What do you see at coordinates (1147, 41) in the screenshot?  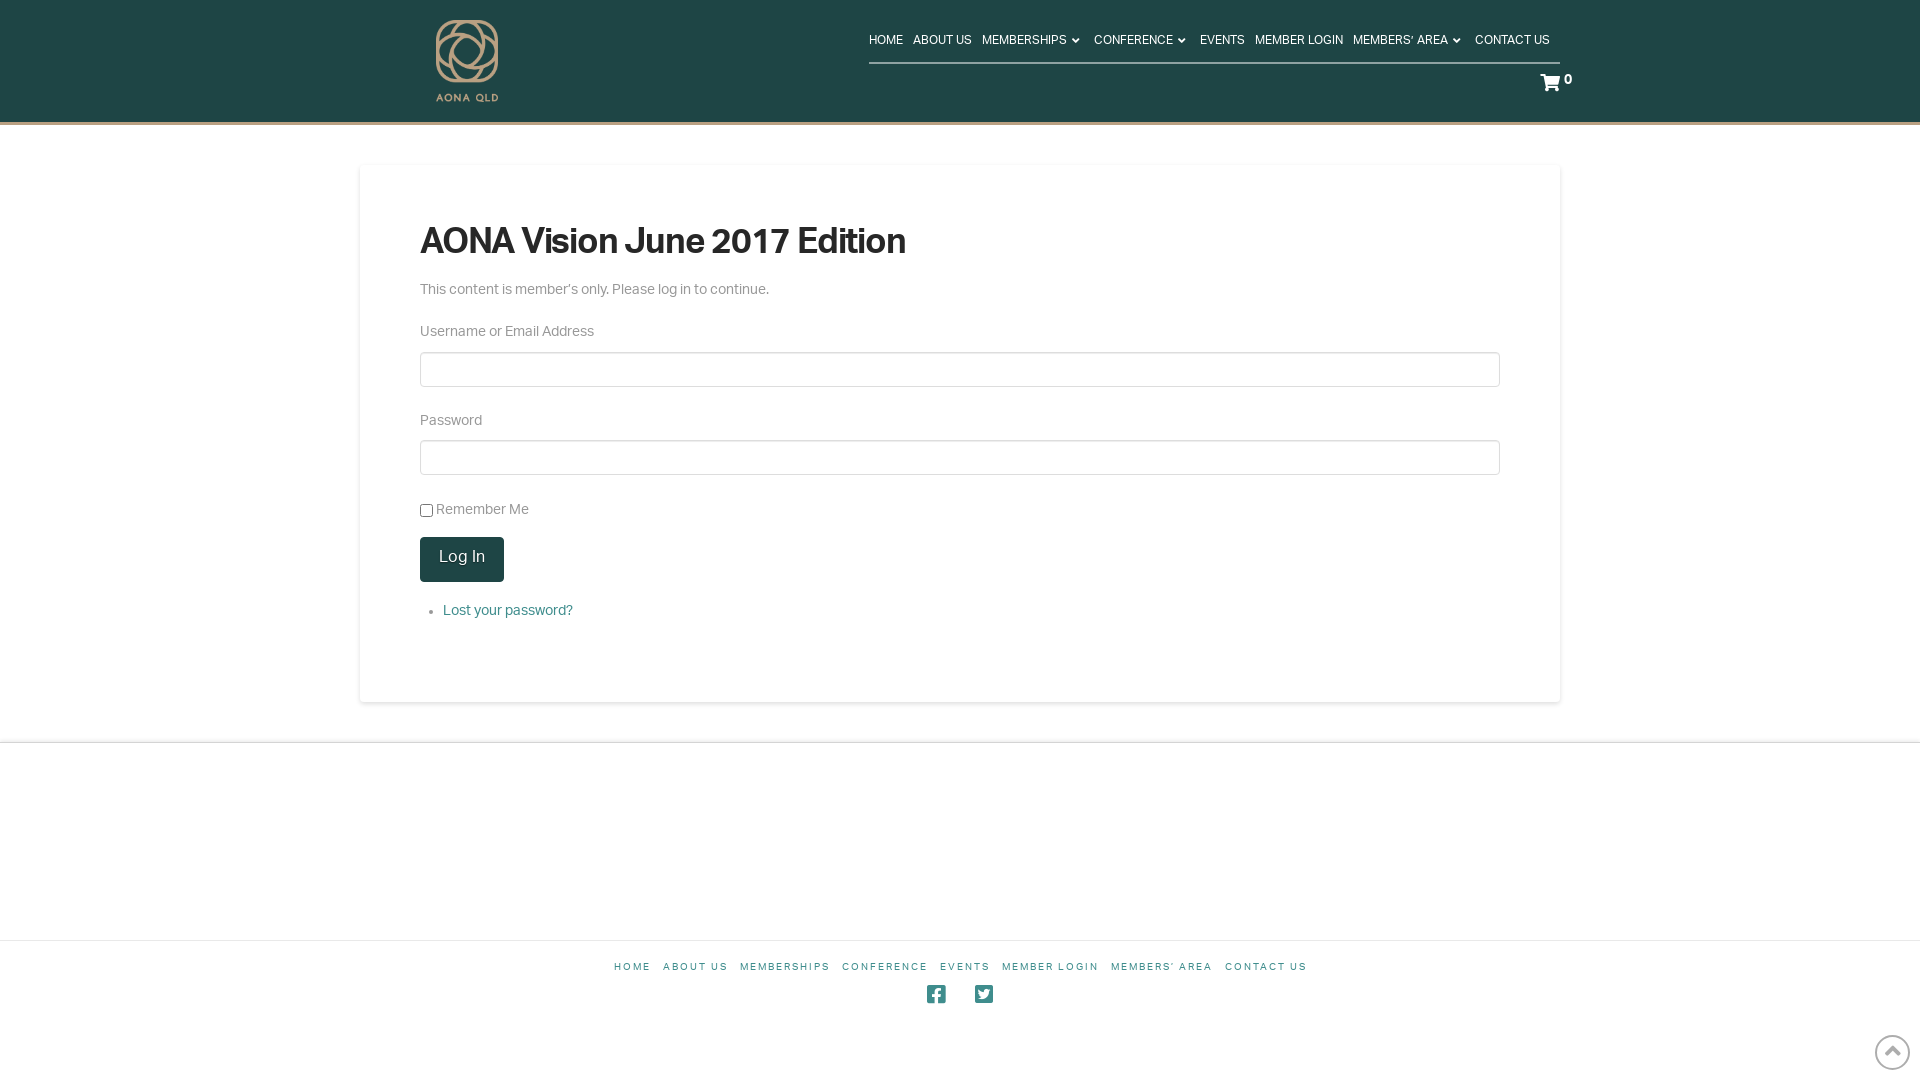 I see `CONFERENCE` at bounding box center [1147, 41].